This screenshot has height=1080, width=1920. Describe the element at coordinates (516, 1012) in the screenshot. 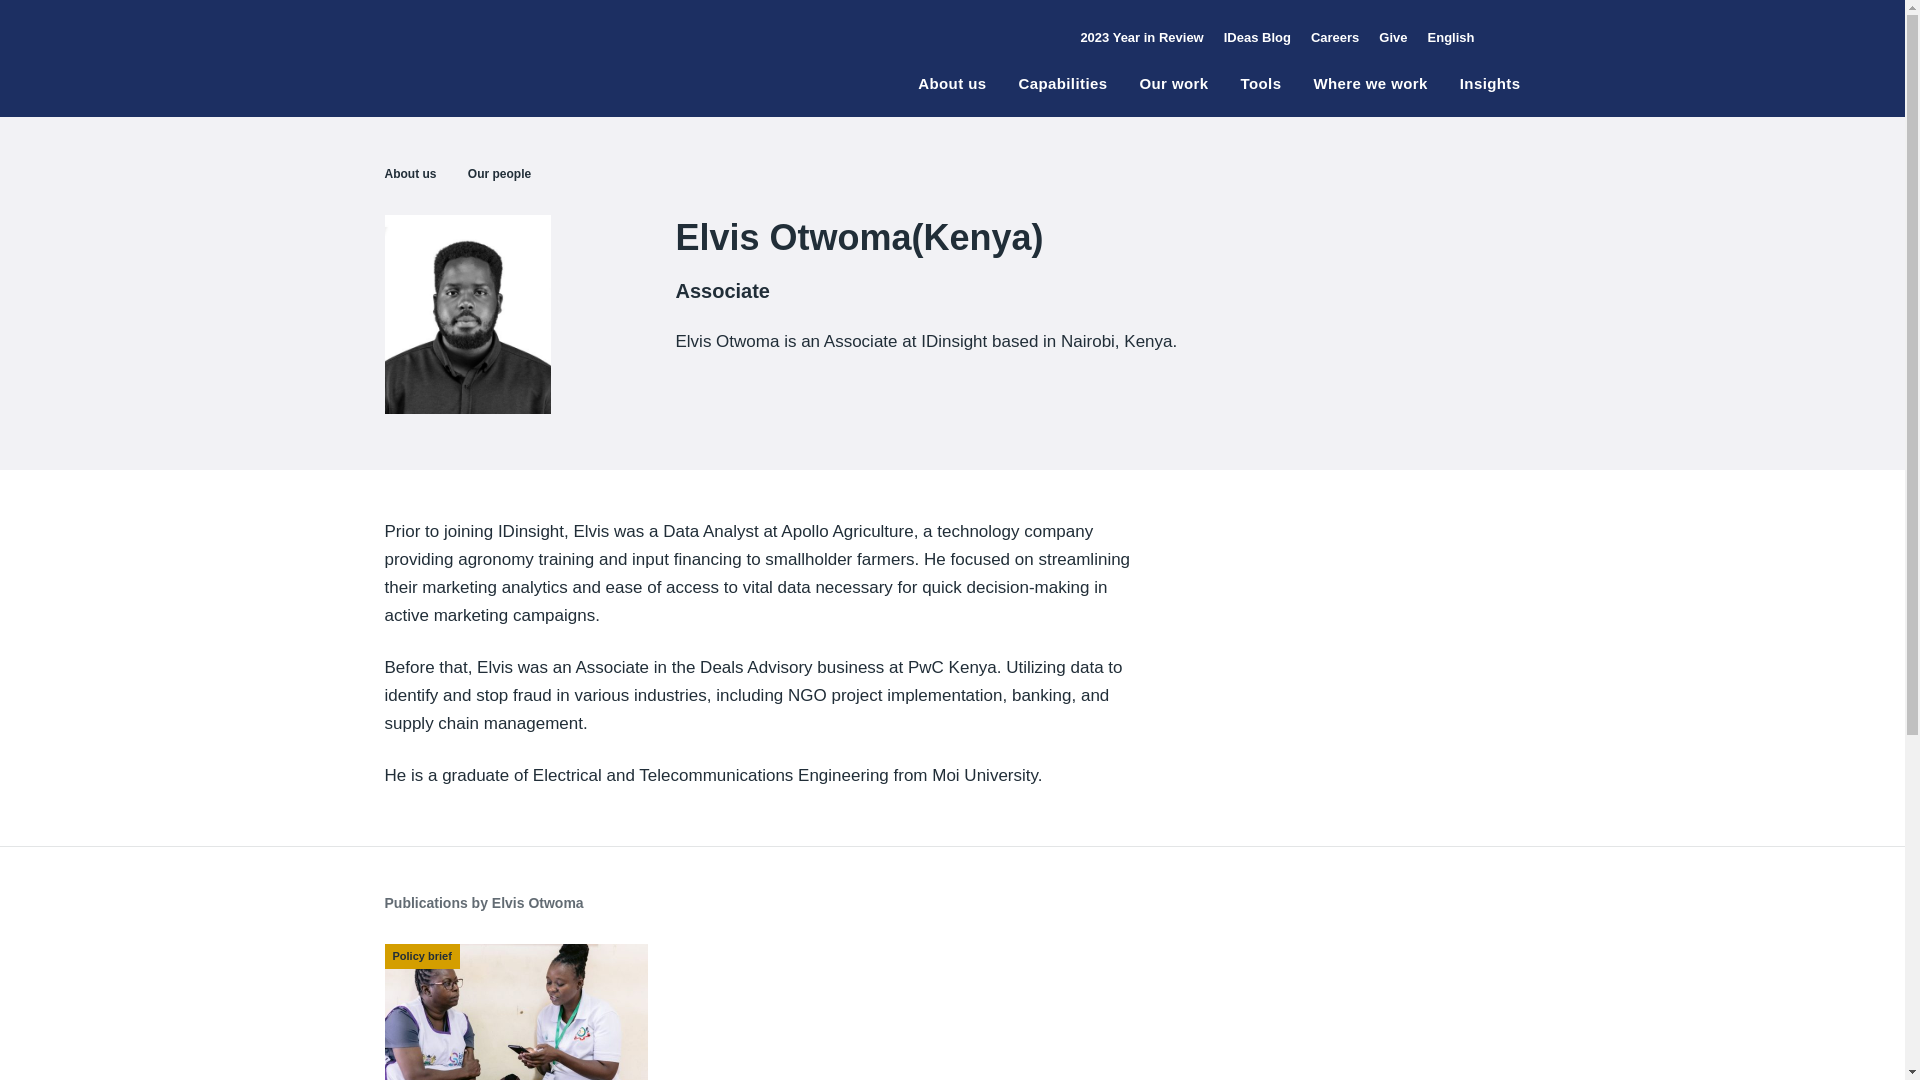

I see `Access to Health Services: Kilifi County Case Study` at that location.